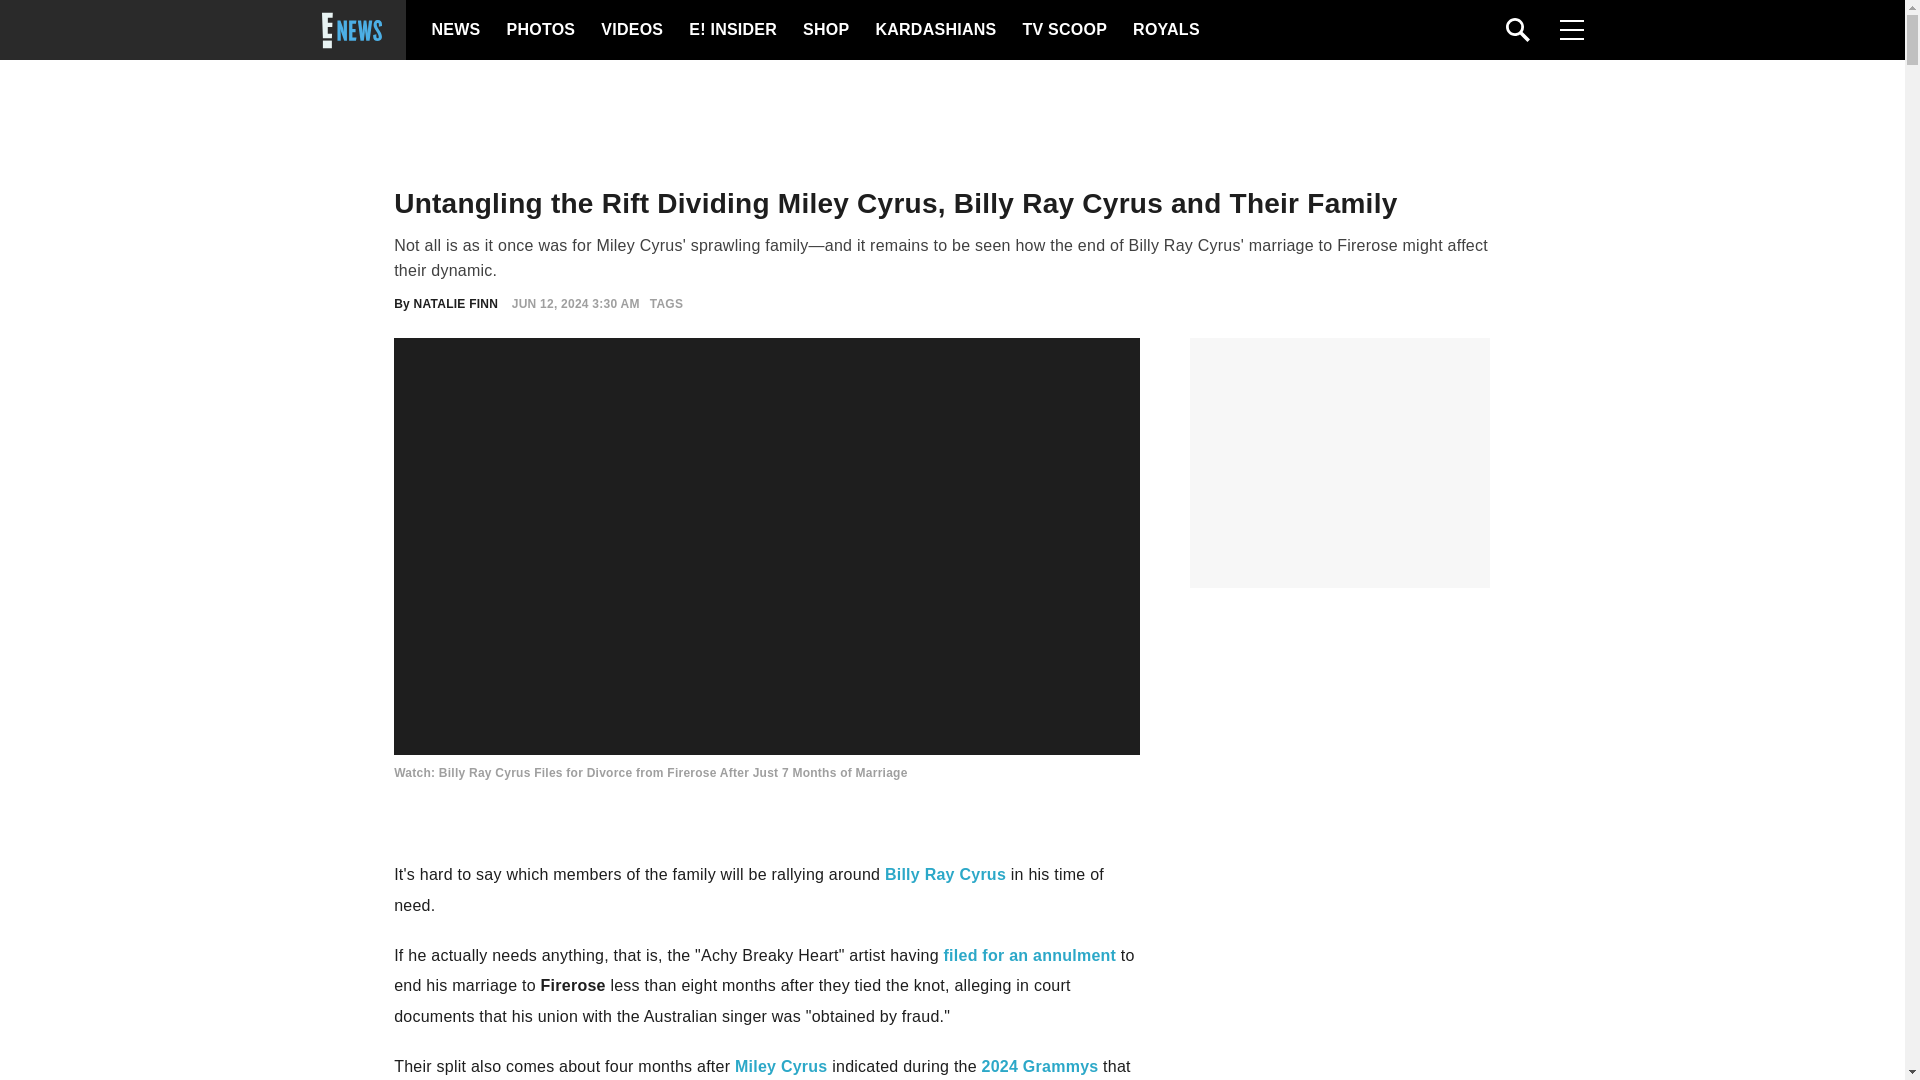 The width and height of the screenshot is (1920, 1080). I want to click on filed for an annulment, so click(1030, 956).